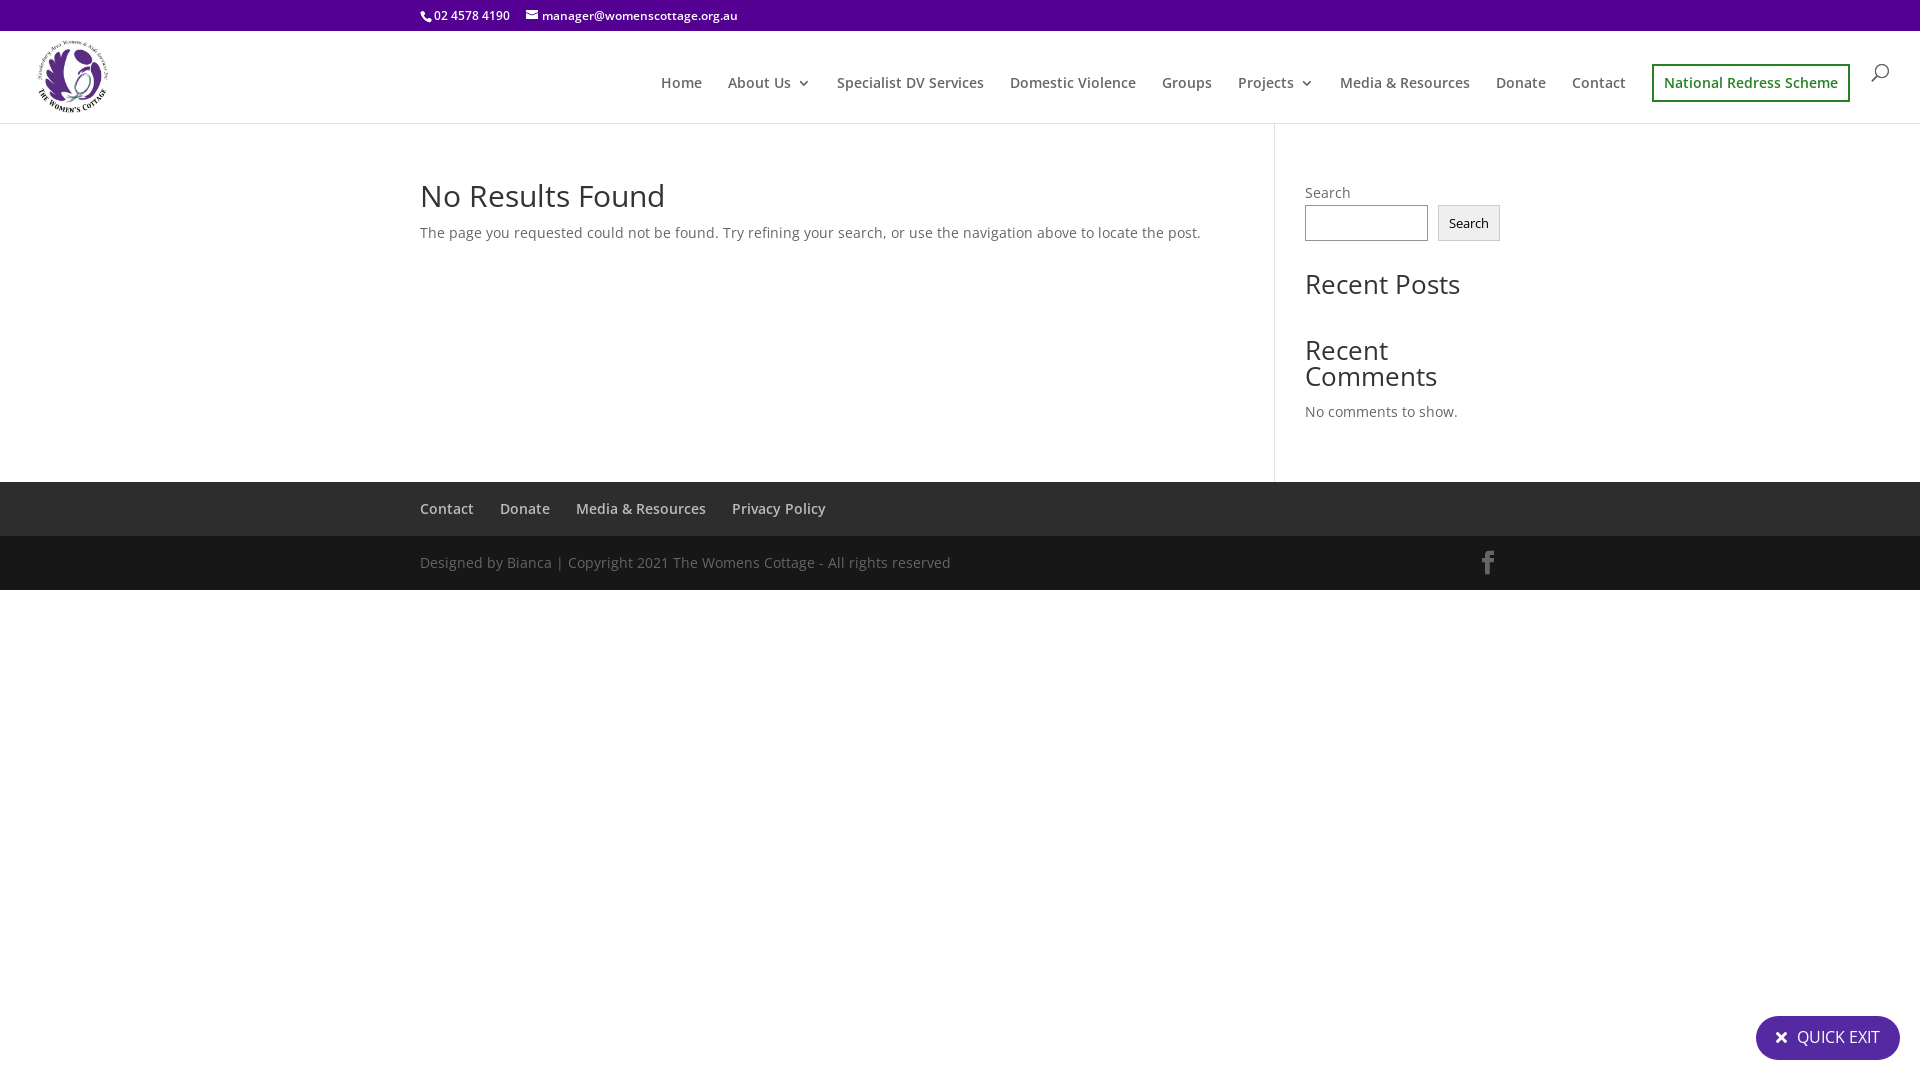  What do you see at coordinates (770, 100) in the screenshot?
I see `About Us` at bounding box center [770, 100].